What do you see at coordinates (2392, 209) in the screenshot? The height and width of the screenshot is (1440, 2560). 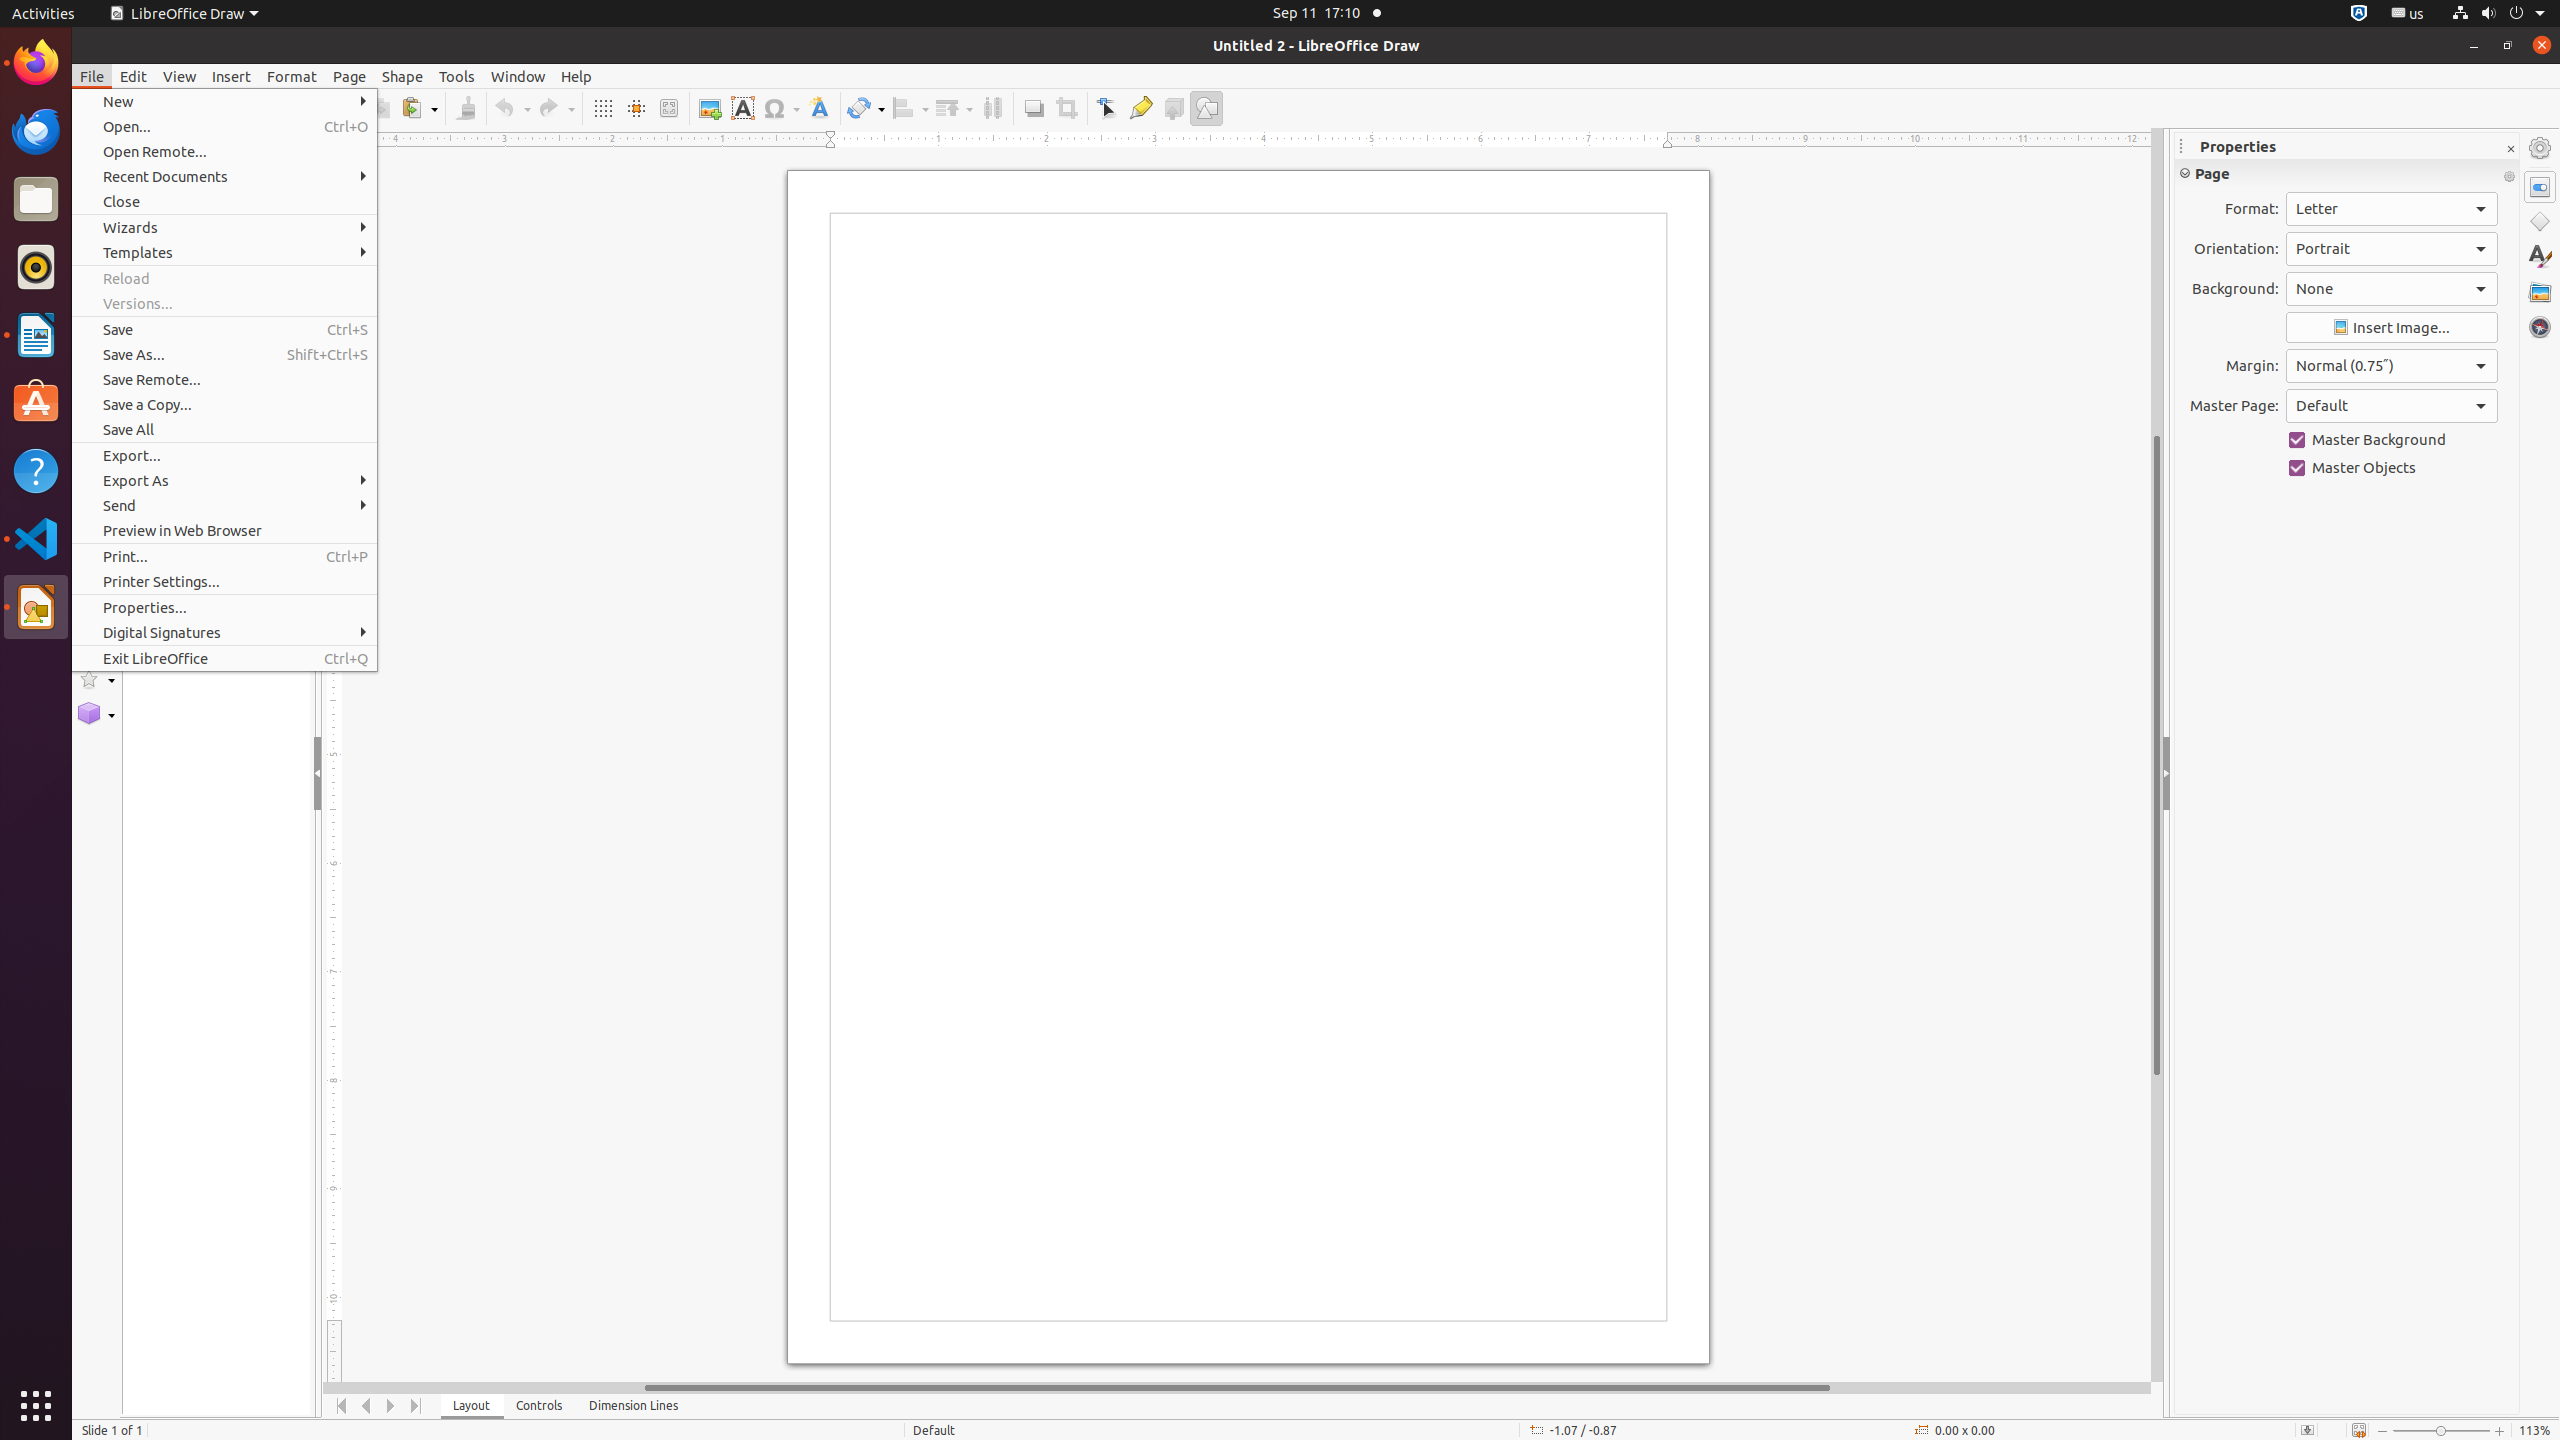 I see `Format:` at bounding box center [2392, 209].